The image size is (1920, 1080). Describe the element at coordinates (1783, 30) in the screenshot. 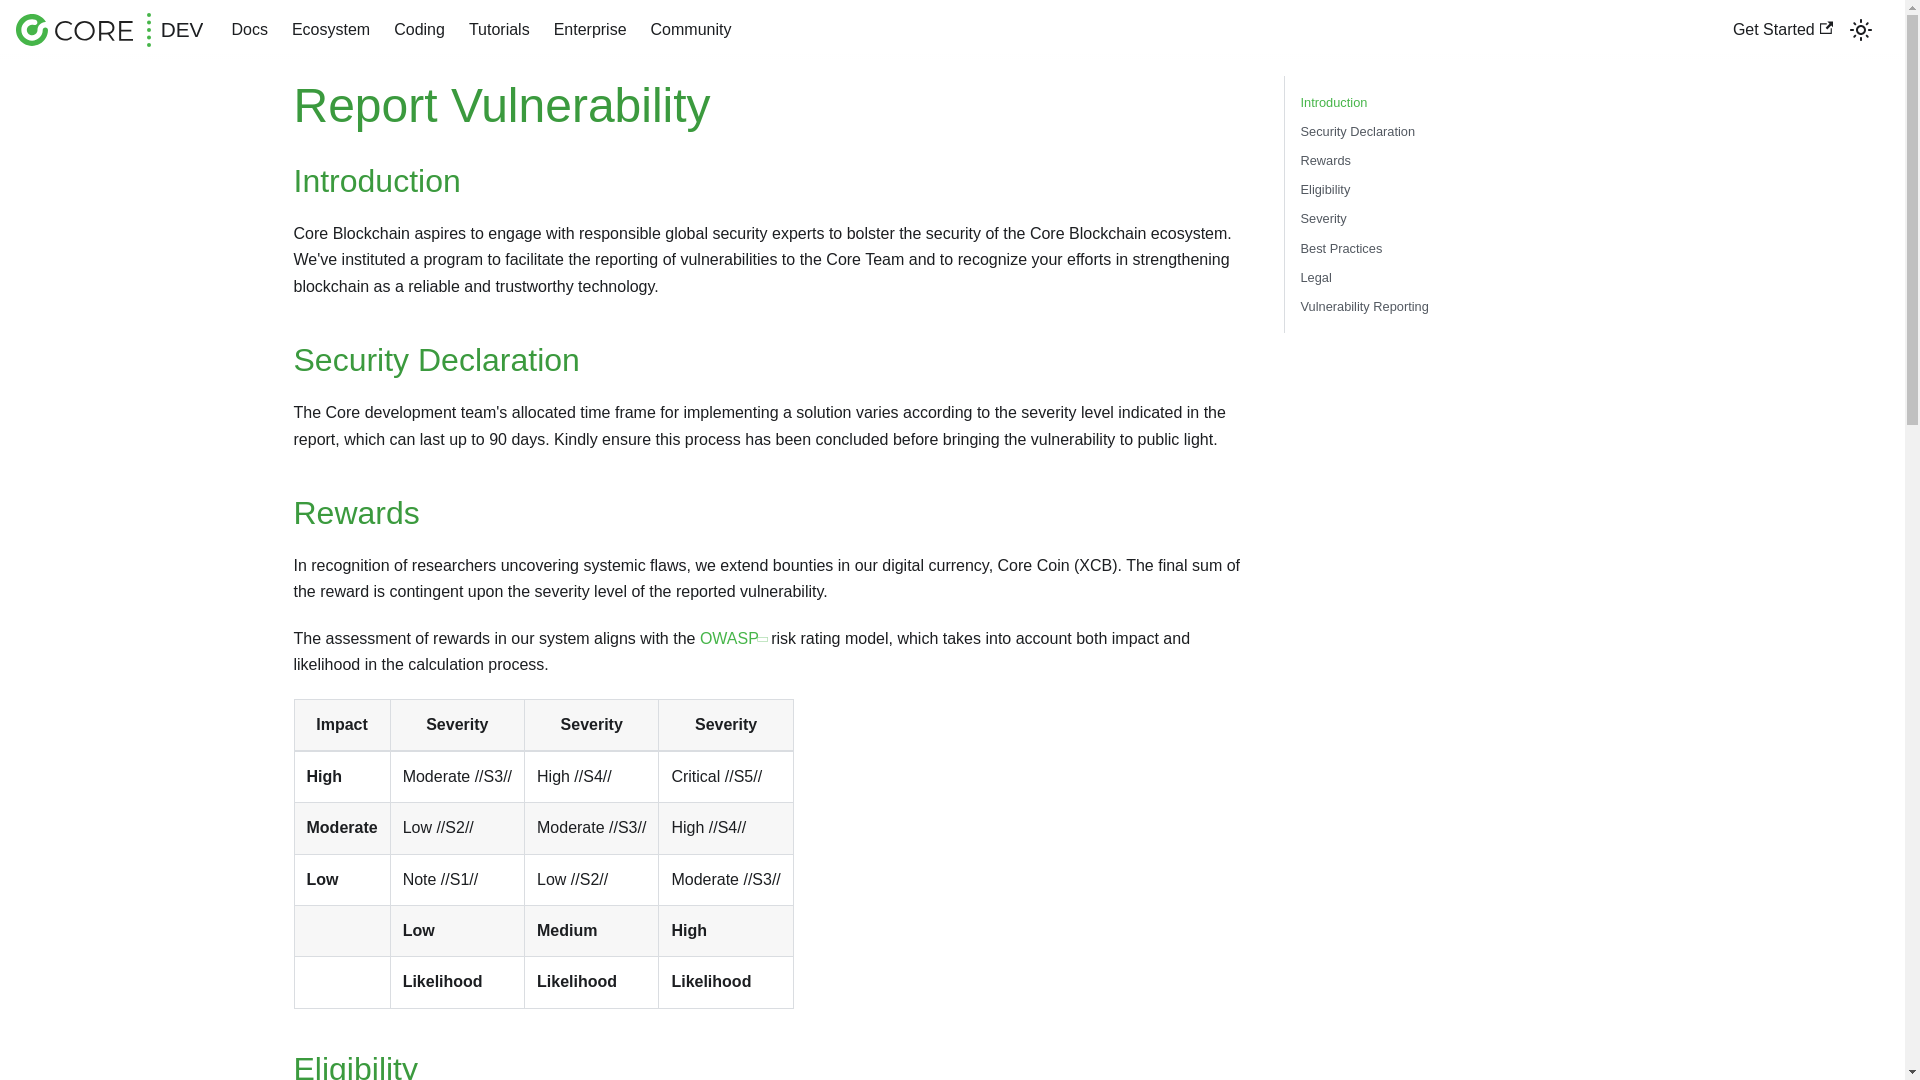

I see `Get Started` at that location.